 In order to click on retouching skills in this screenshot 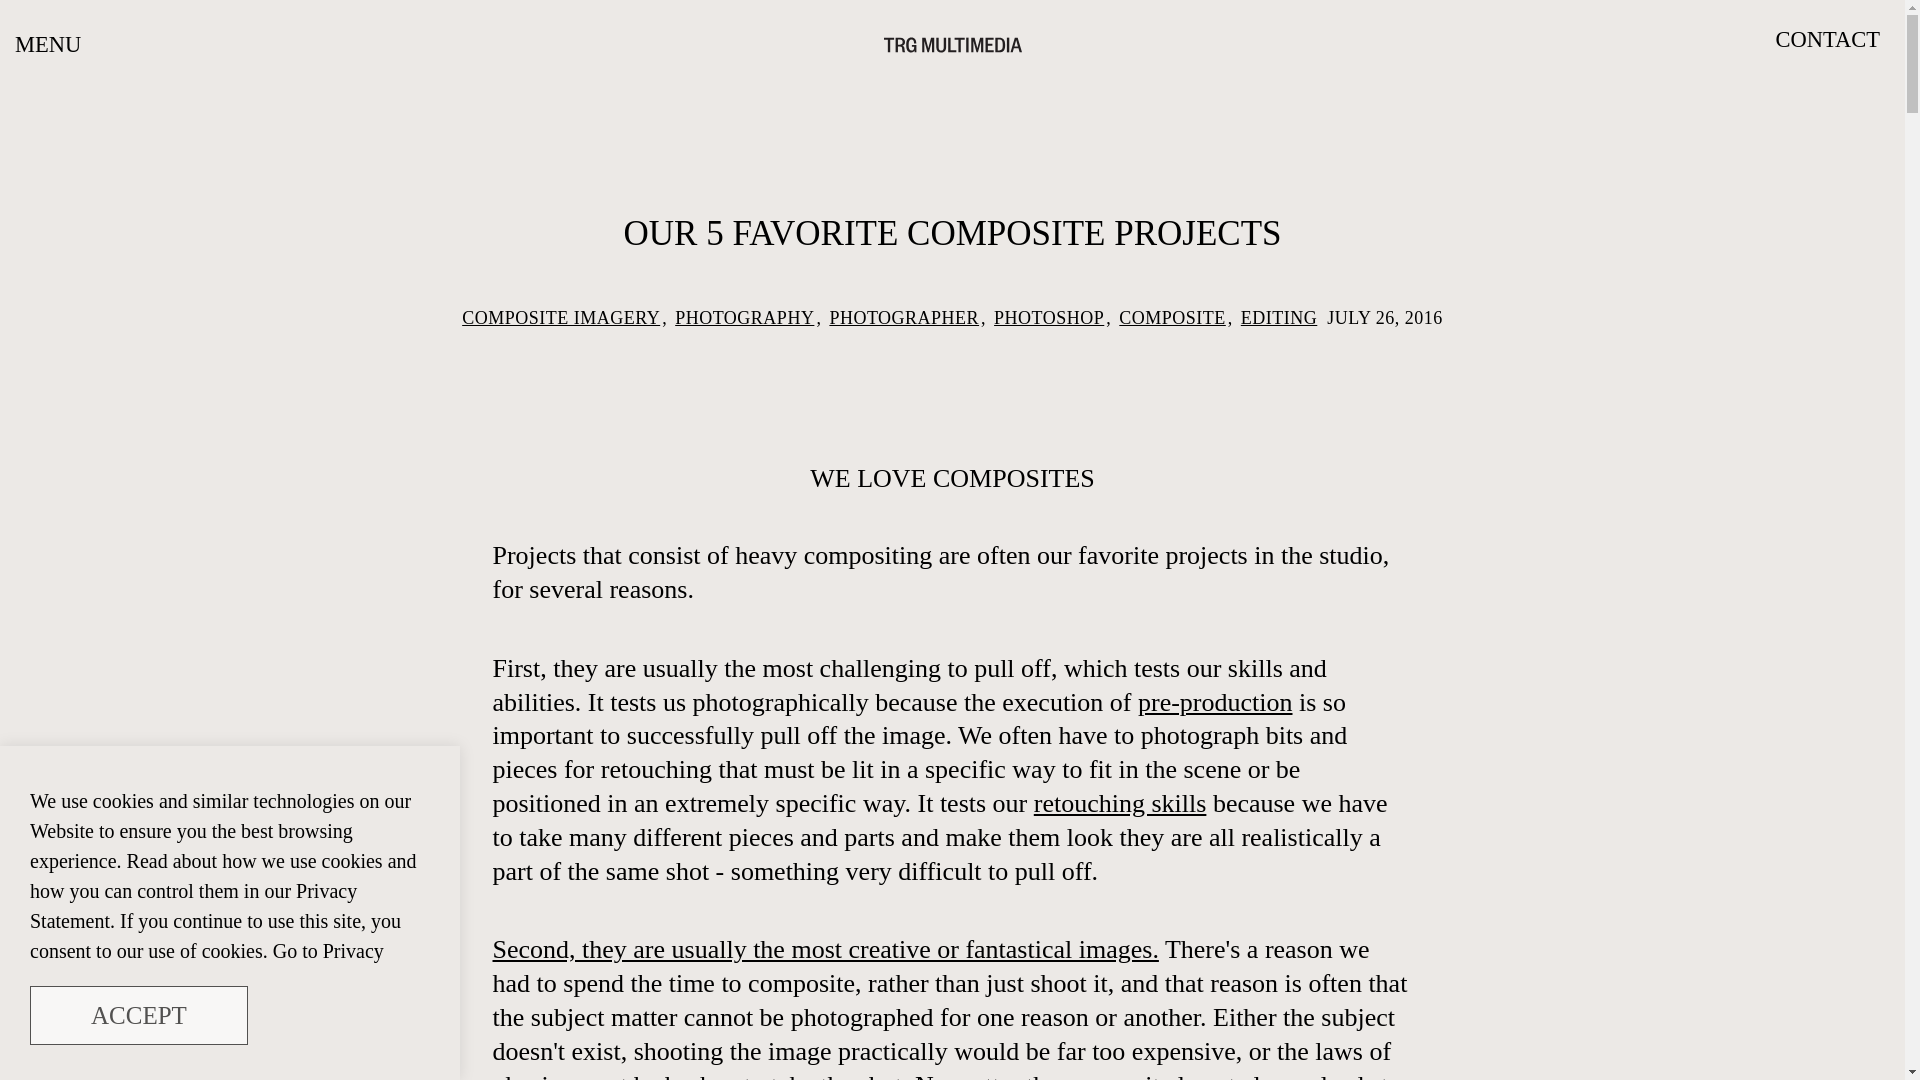, I will do `click(1120, 803)`.